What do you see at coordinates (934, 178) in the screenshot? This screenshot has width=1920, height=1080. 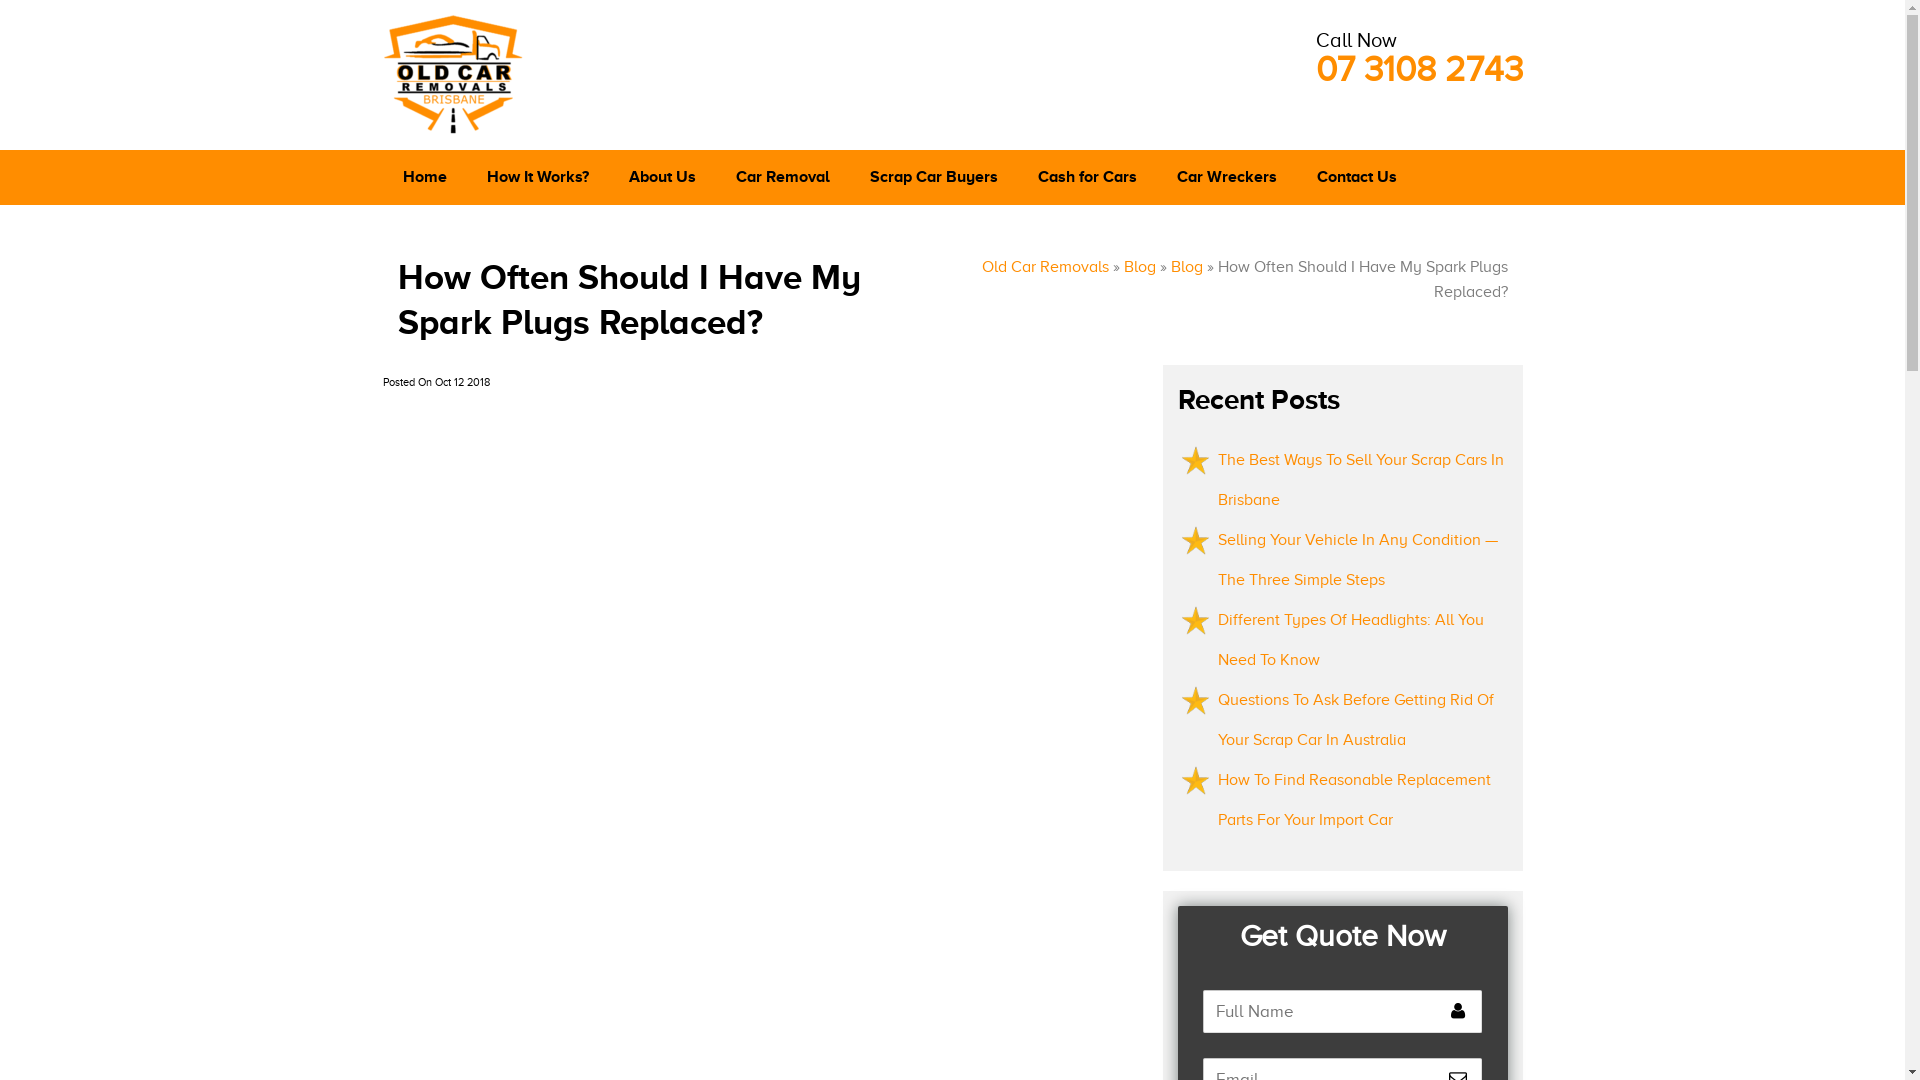 I see `Scrap Car Buyers` at bounding box center [934, 178].